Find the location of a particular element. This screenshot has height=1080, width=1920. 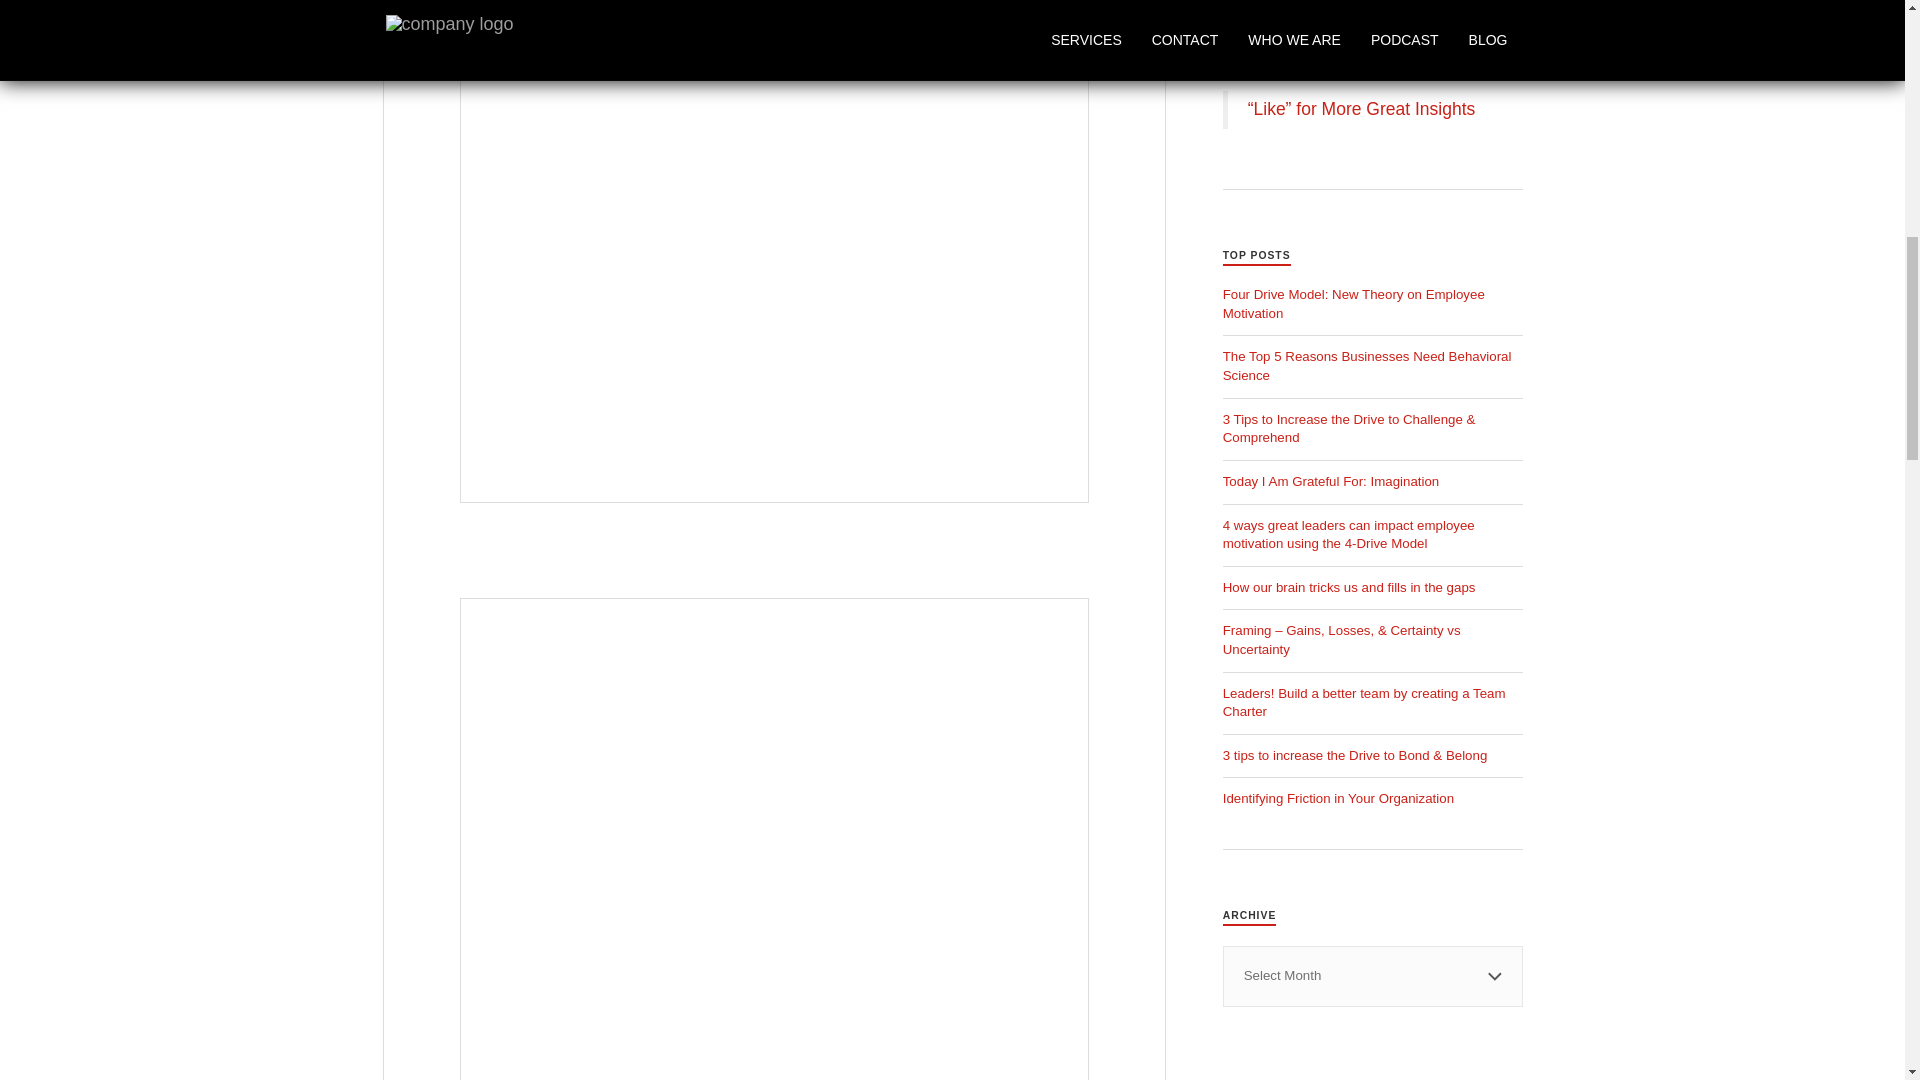

Identifying Friction in Your Organization is located at coordinates (1338, 798).